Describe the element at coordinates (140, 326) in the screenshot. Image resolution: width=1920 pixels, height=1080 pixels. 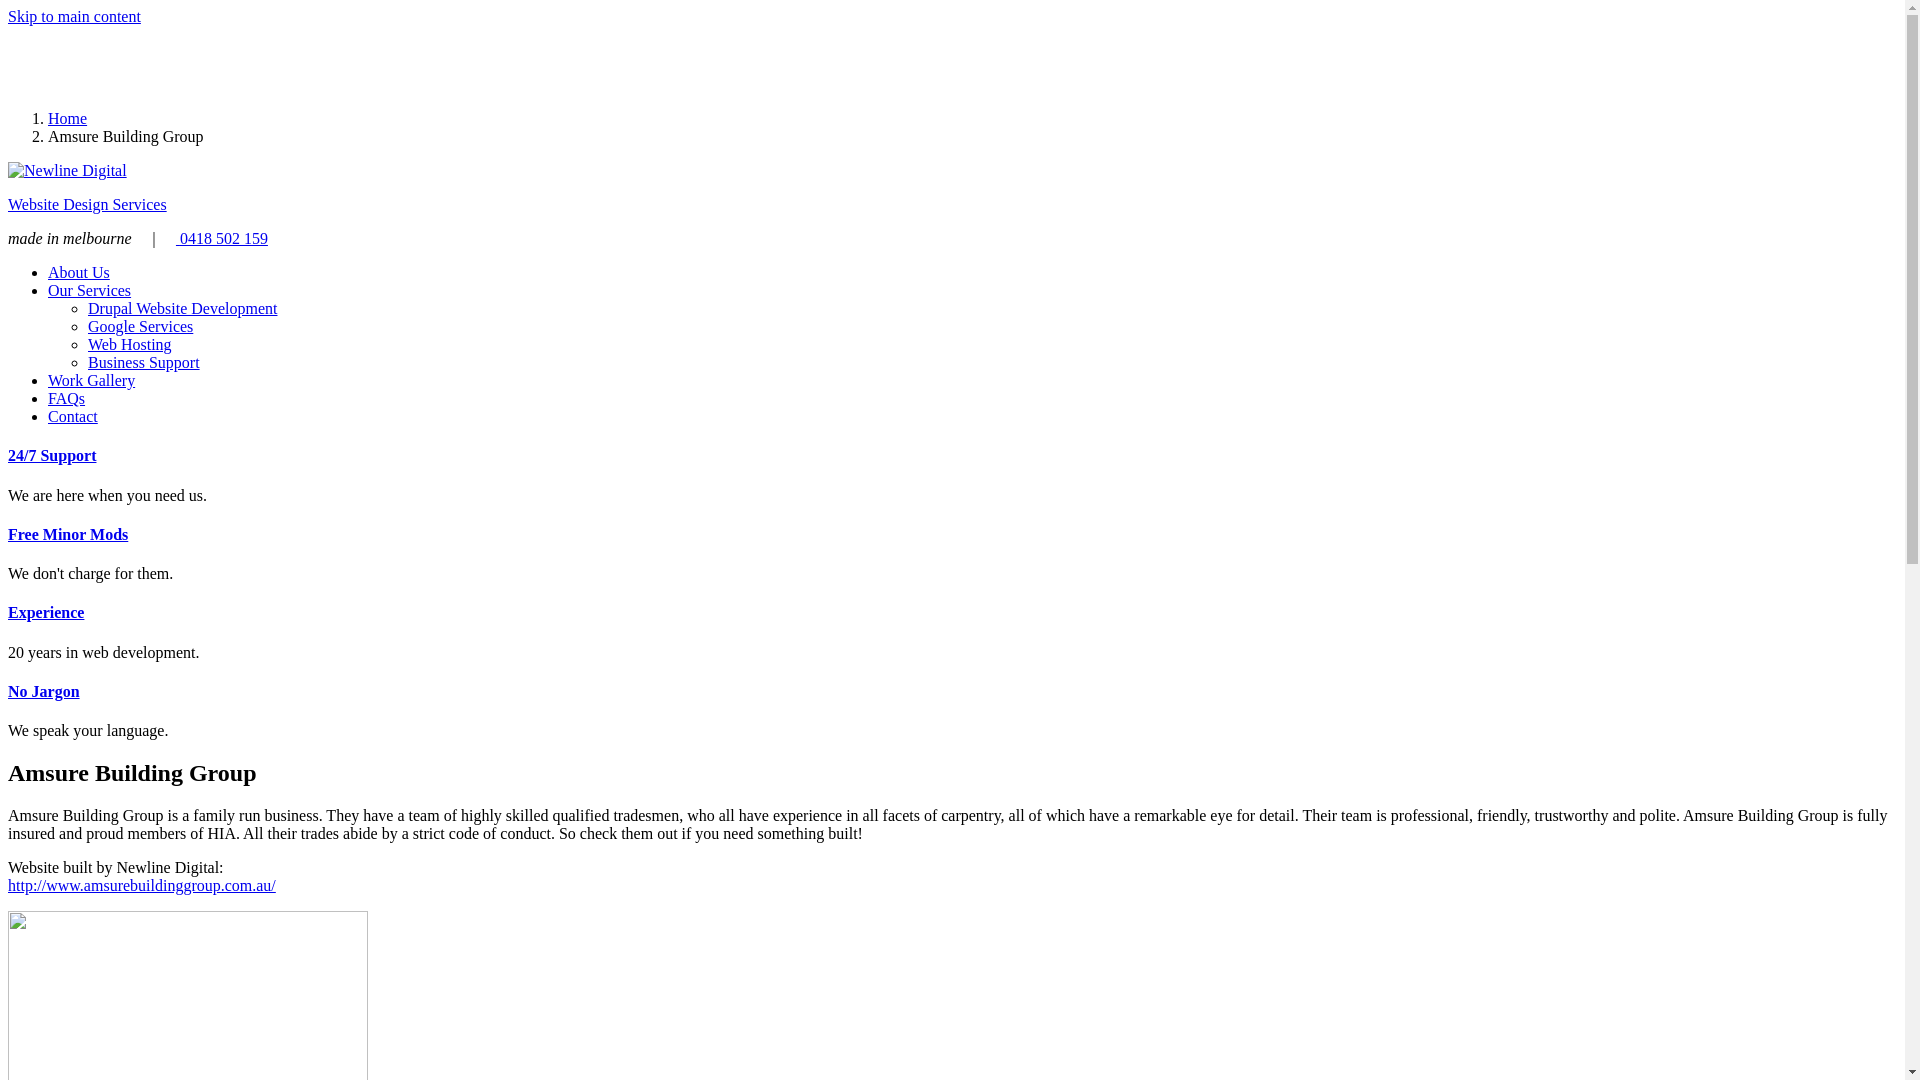
I see `Google Services` at that location.